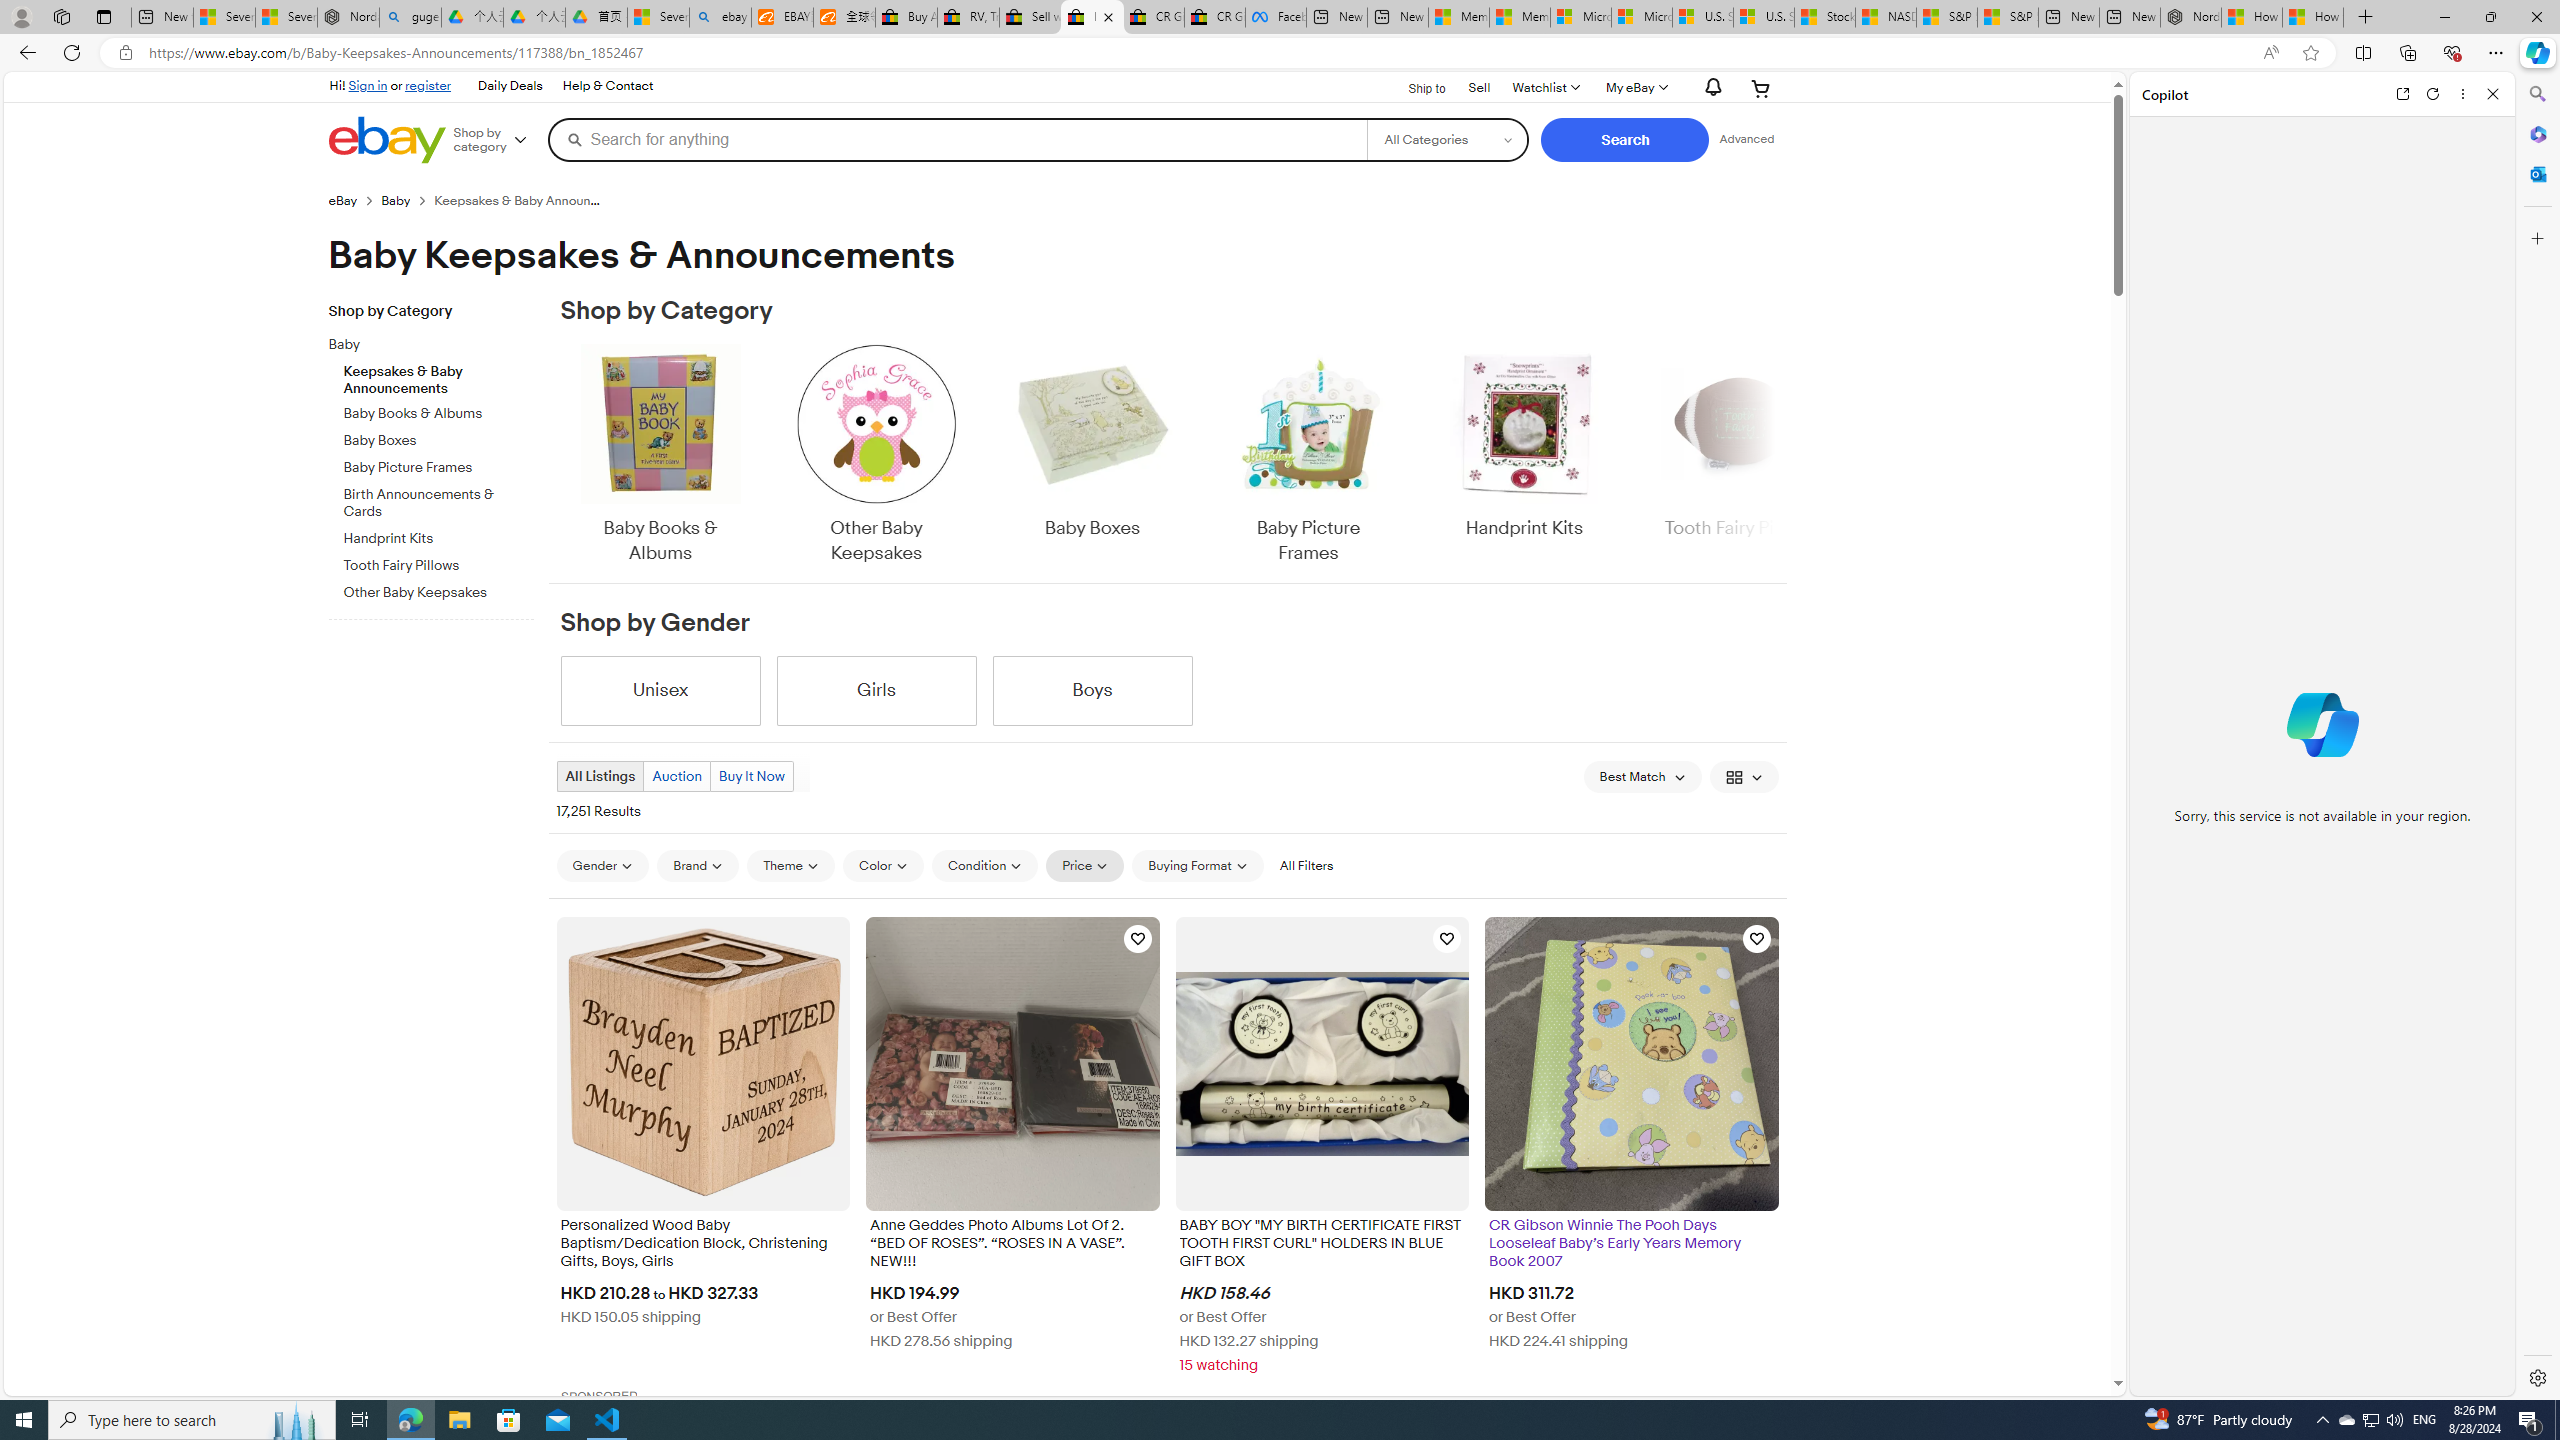 The width and height of the screenshot is (2560, 1440). I want to click on Ship to, so click(1414, 89).